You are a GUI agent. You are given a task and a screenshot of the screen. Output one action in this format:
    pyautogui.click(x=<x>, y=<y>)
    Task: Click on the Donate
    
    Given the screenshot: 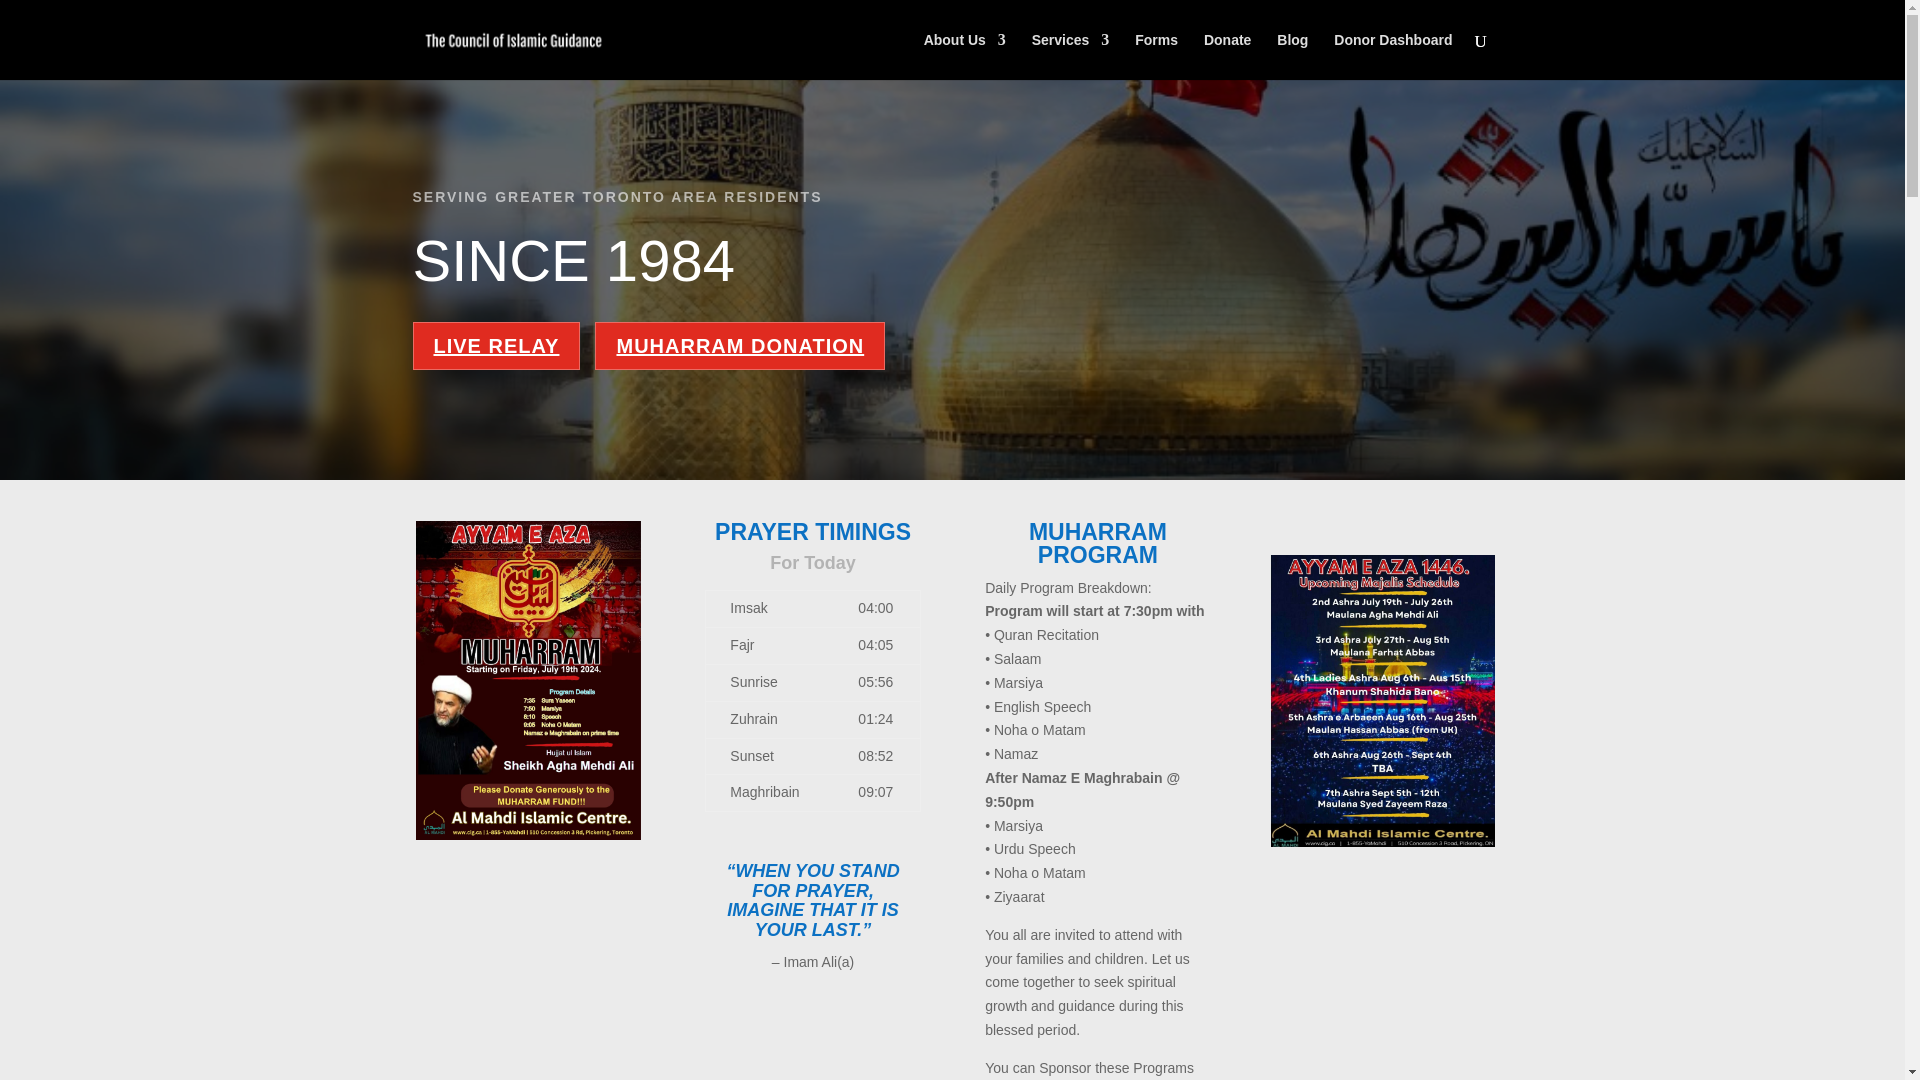 What is the action you would take?
    pyautogui.click(x=1227, y=56)
    